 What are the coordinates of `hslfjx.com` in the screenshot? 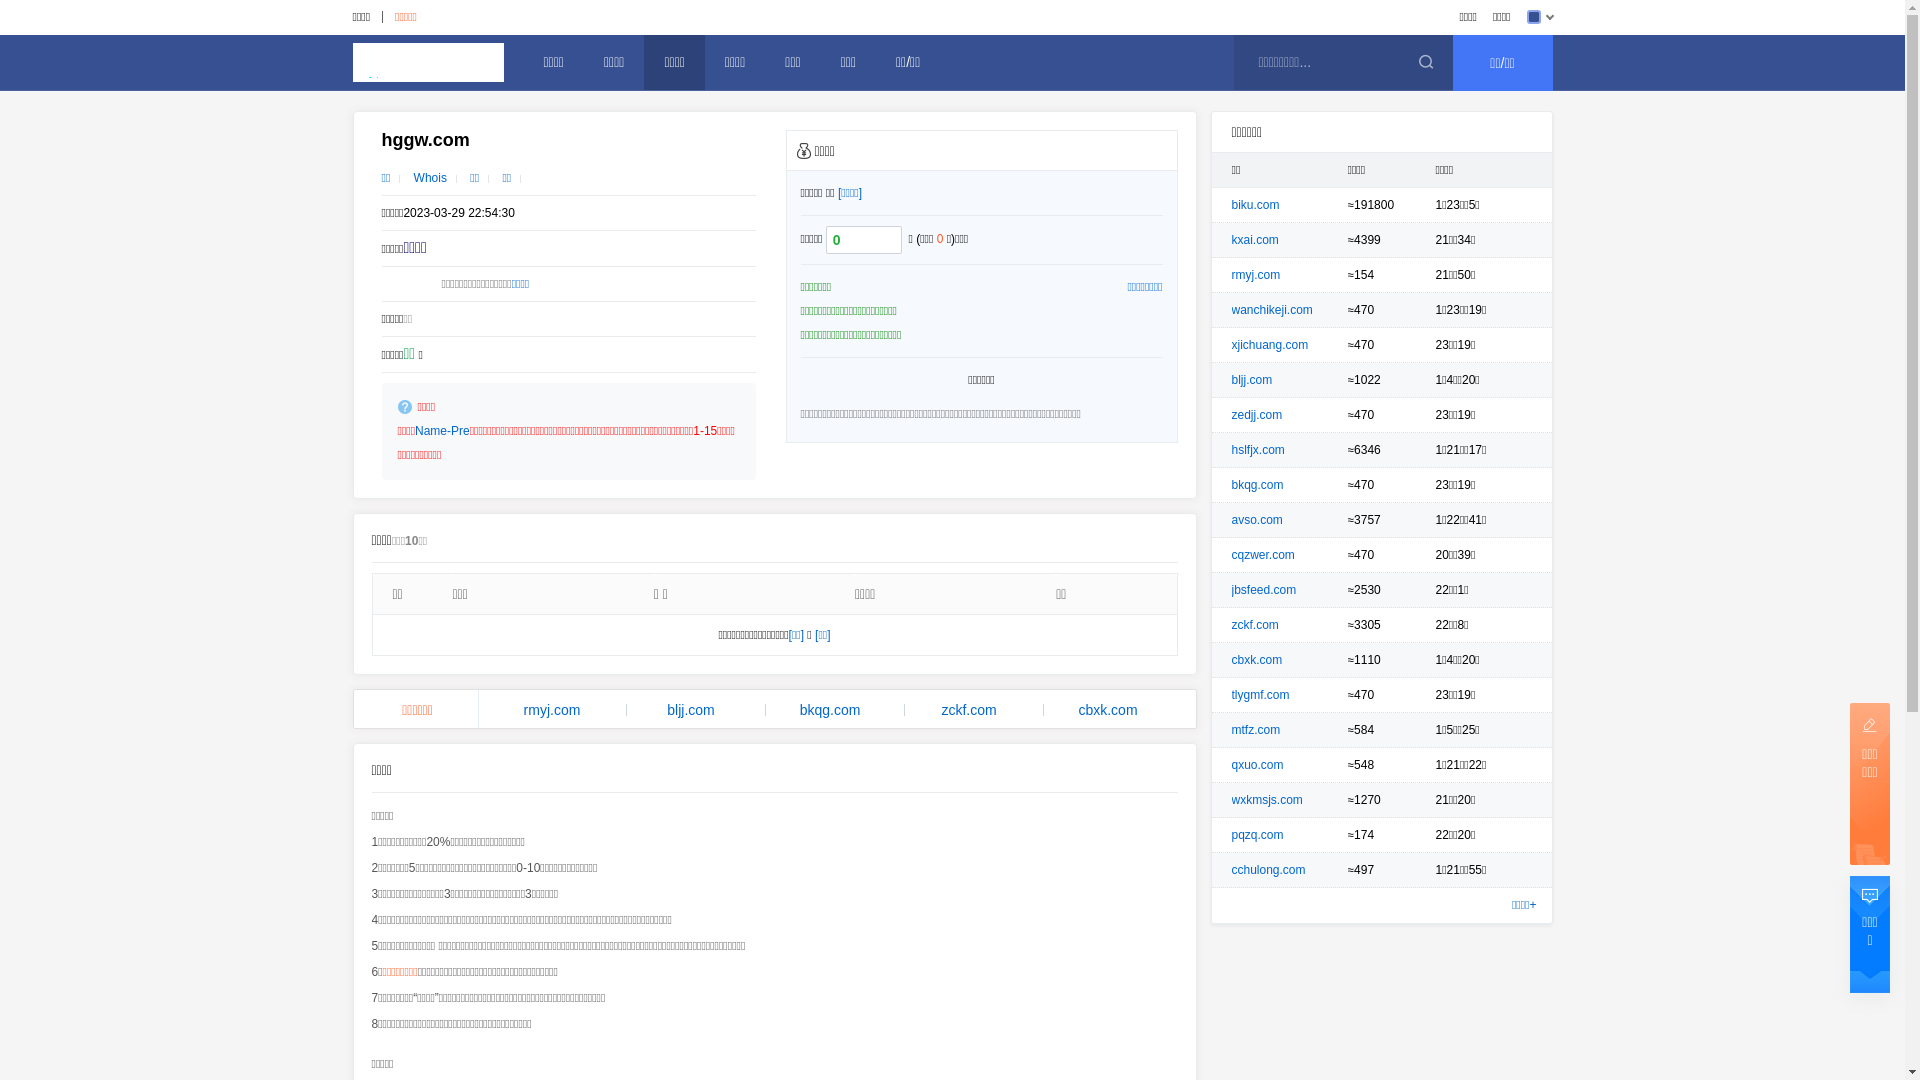 It's located at (1258, 450).